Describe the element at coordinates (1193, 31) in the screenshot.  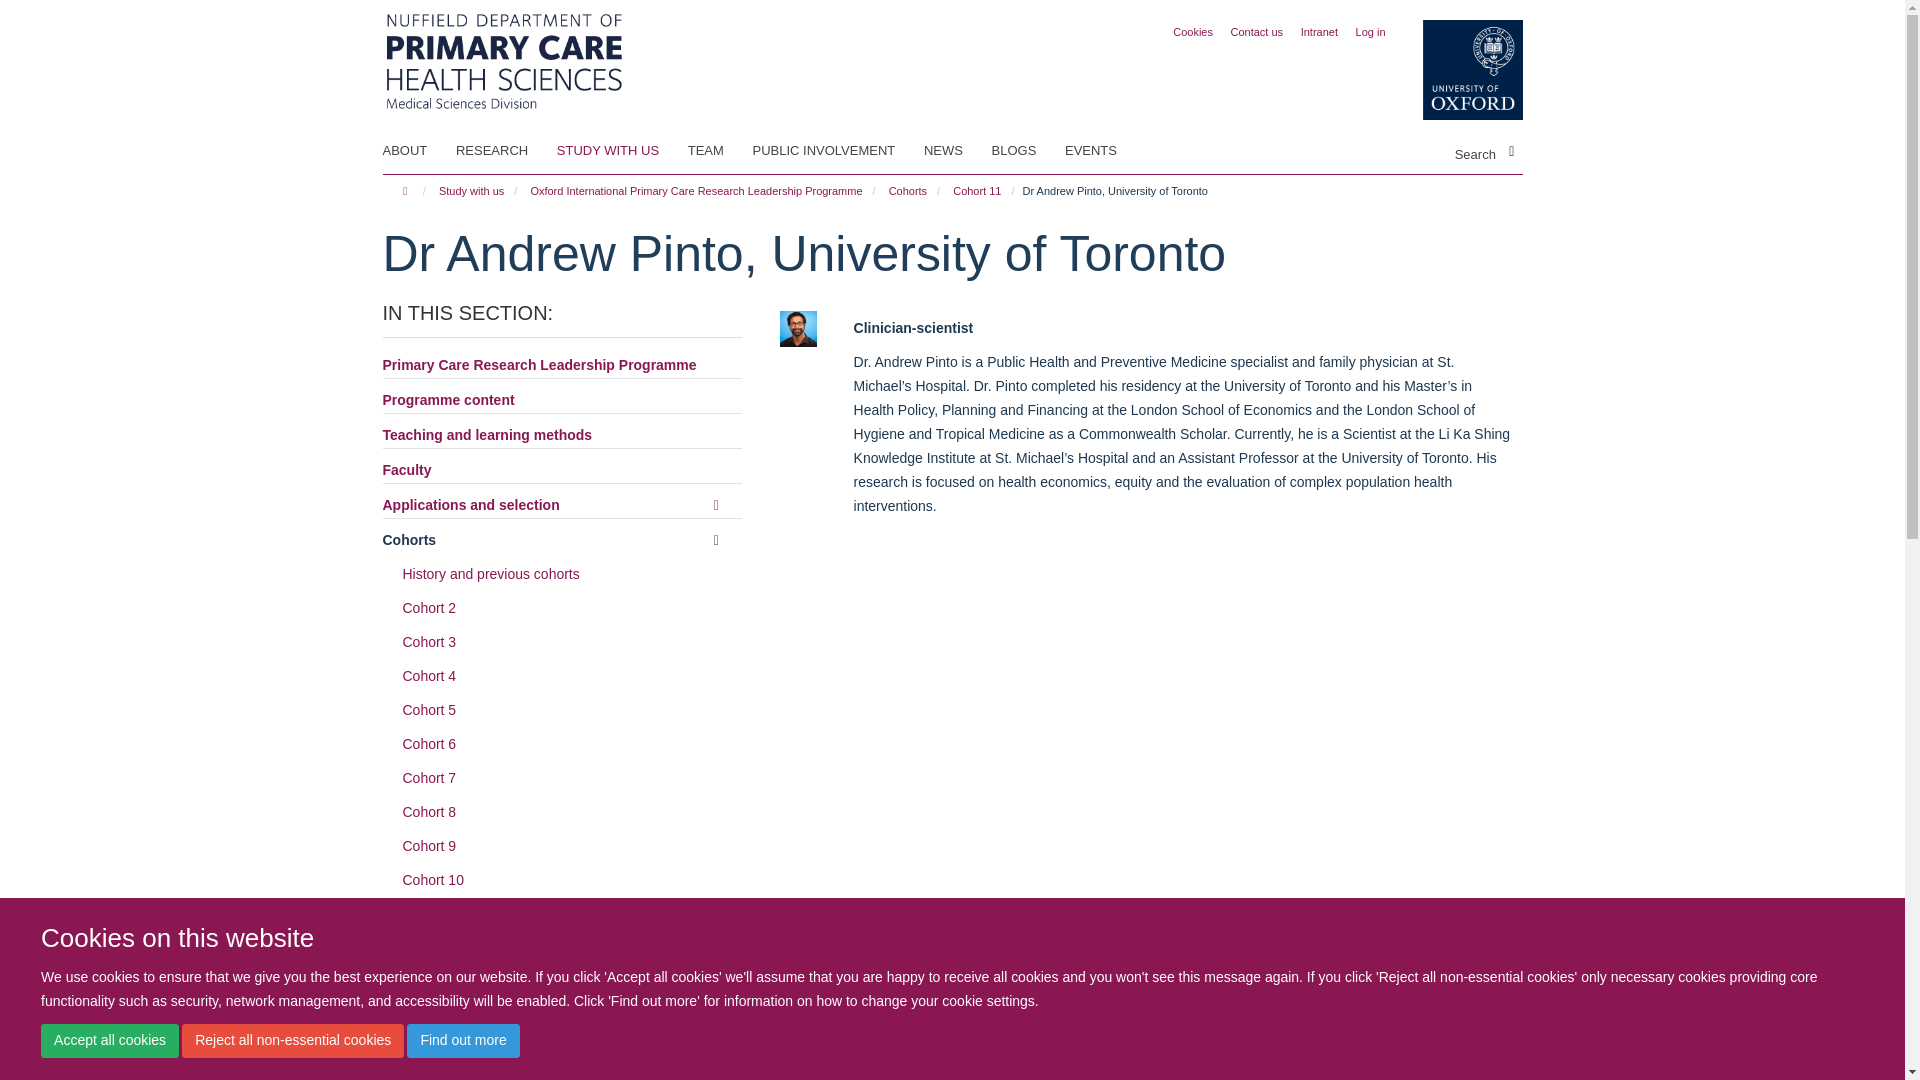
I see `Cookies` at that location.